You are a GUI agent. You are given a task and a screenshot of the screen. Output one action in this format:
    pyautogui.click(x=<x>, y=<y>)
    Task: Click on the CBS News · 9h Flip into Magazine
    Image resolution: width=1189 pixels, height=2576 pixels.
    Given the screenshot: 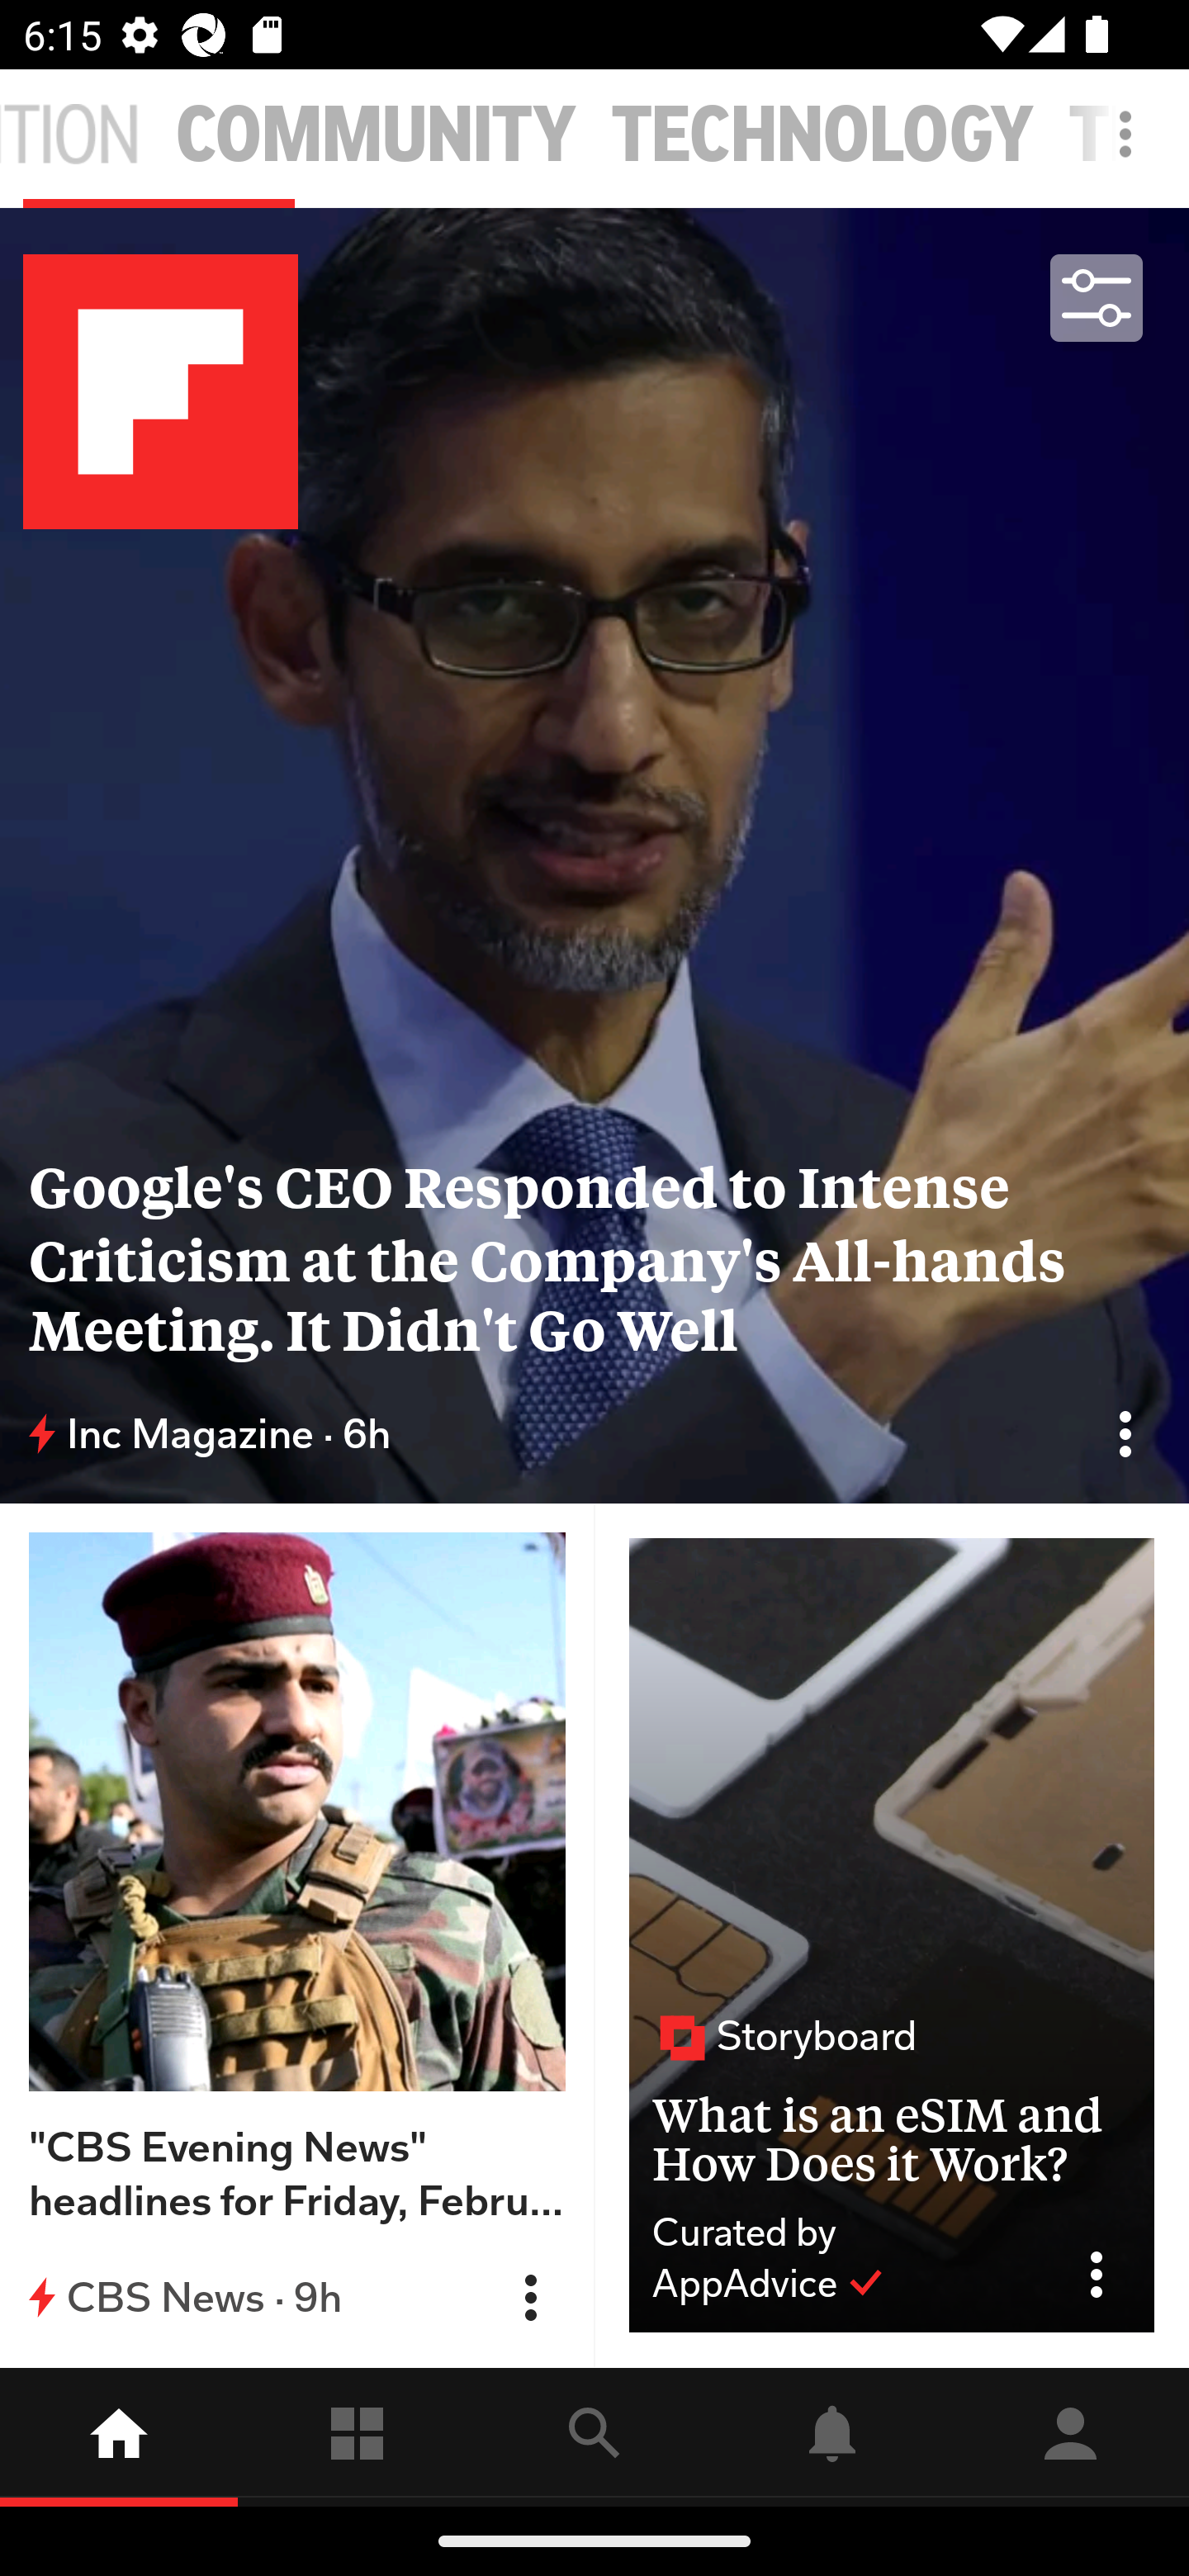 What is the action you would take?
    pyautogui.click(x=297, y=2297)
    